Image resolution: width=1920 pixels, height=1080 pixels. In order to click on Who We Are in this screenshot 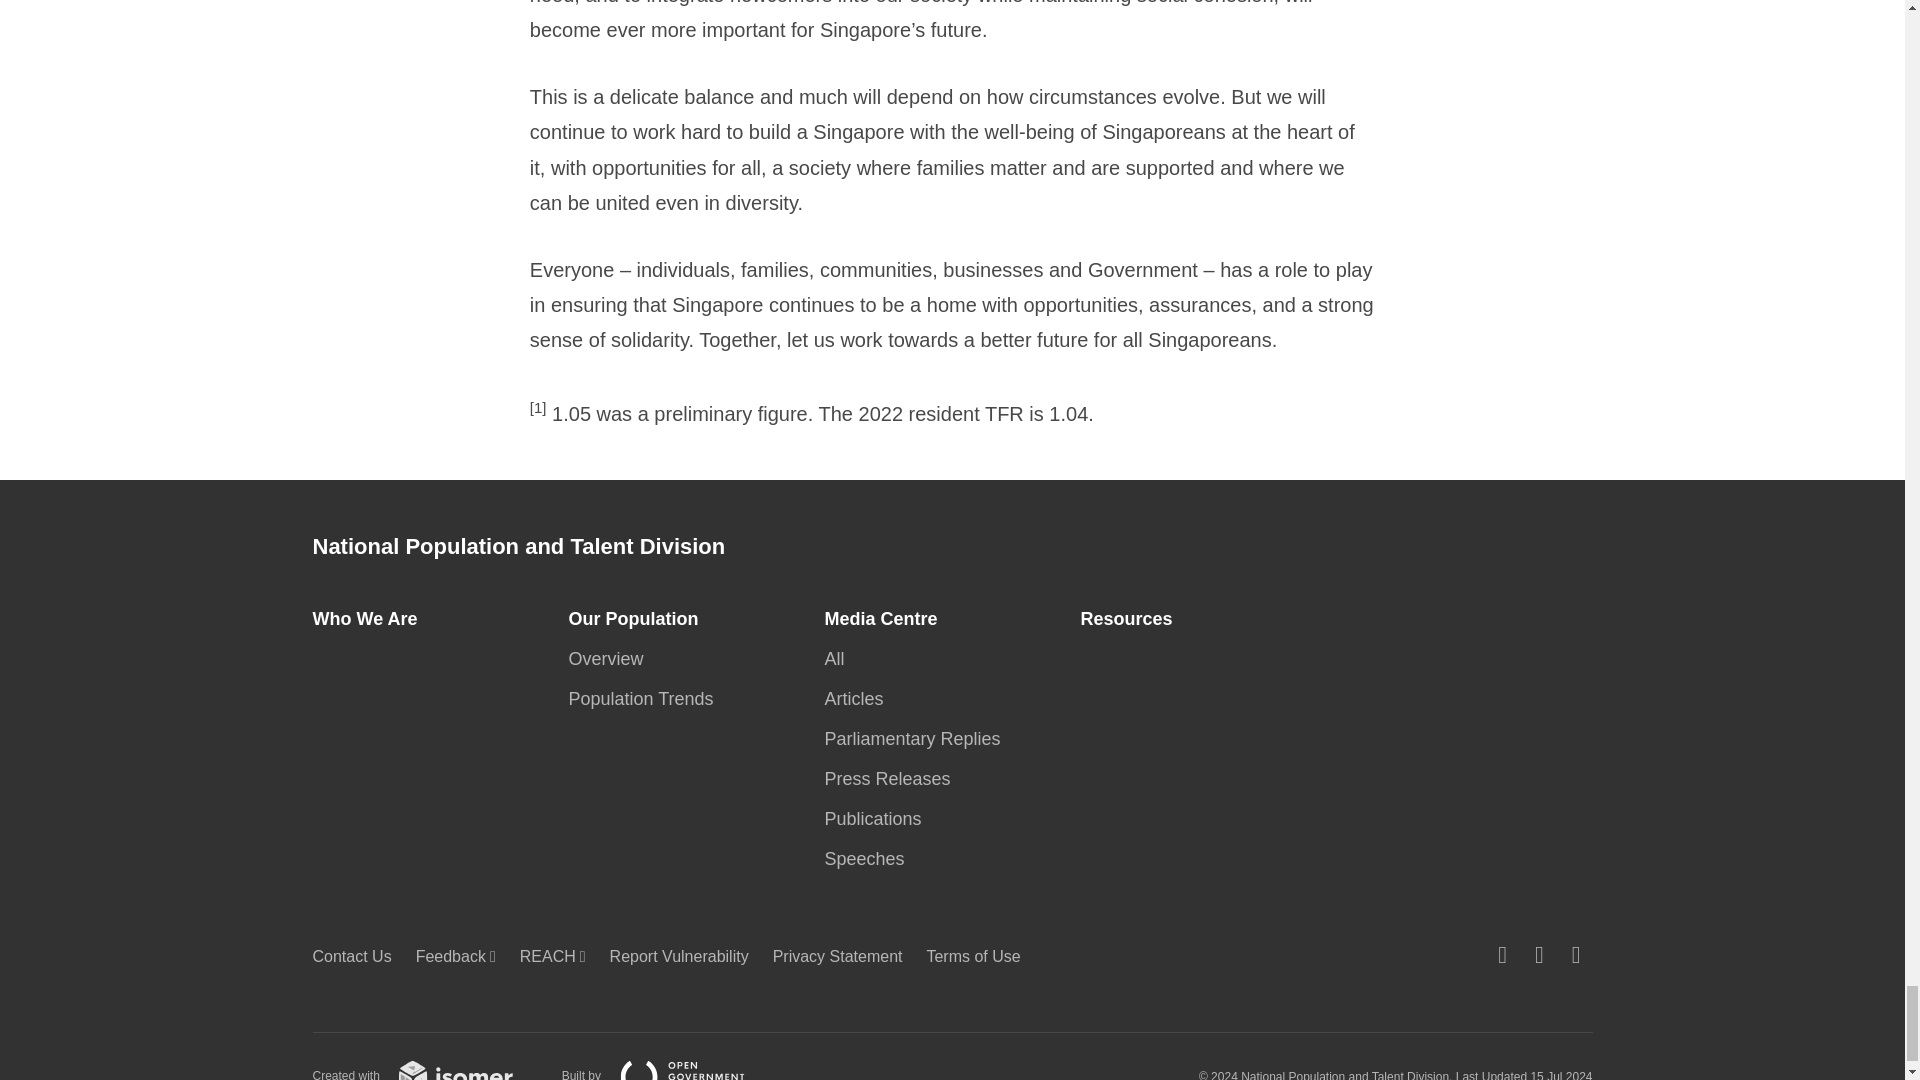, I will do `click(370, 618)`.